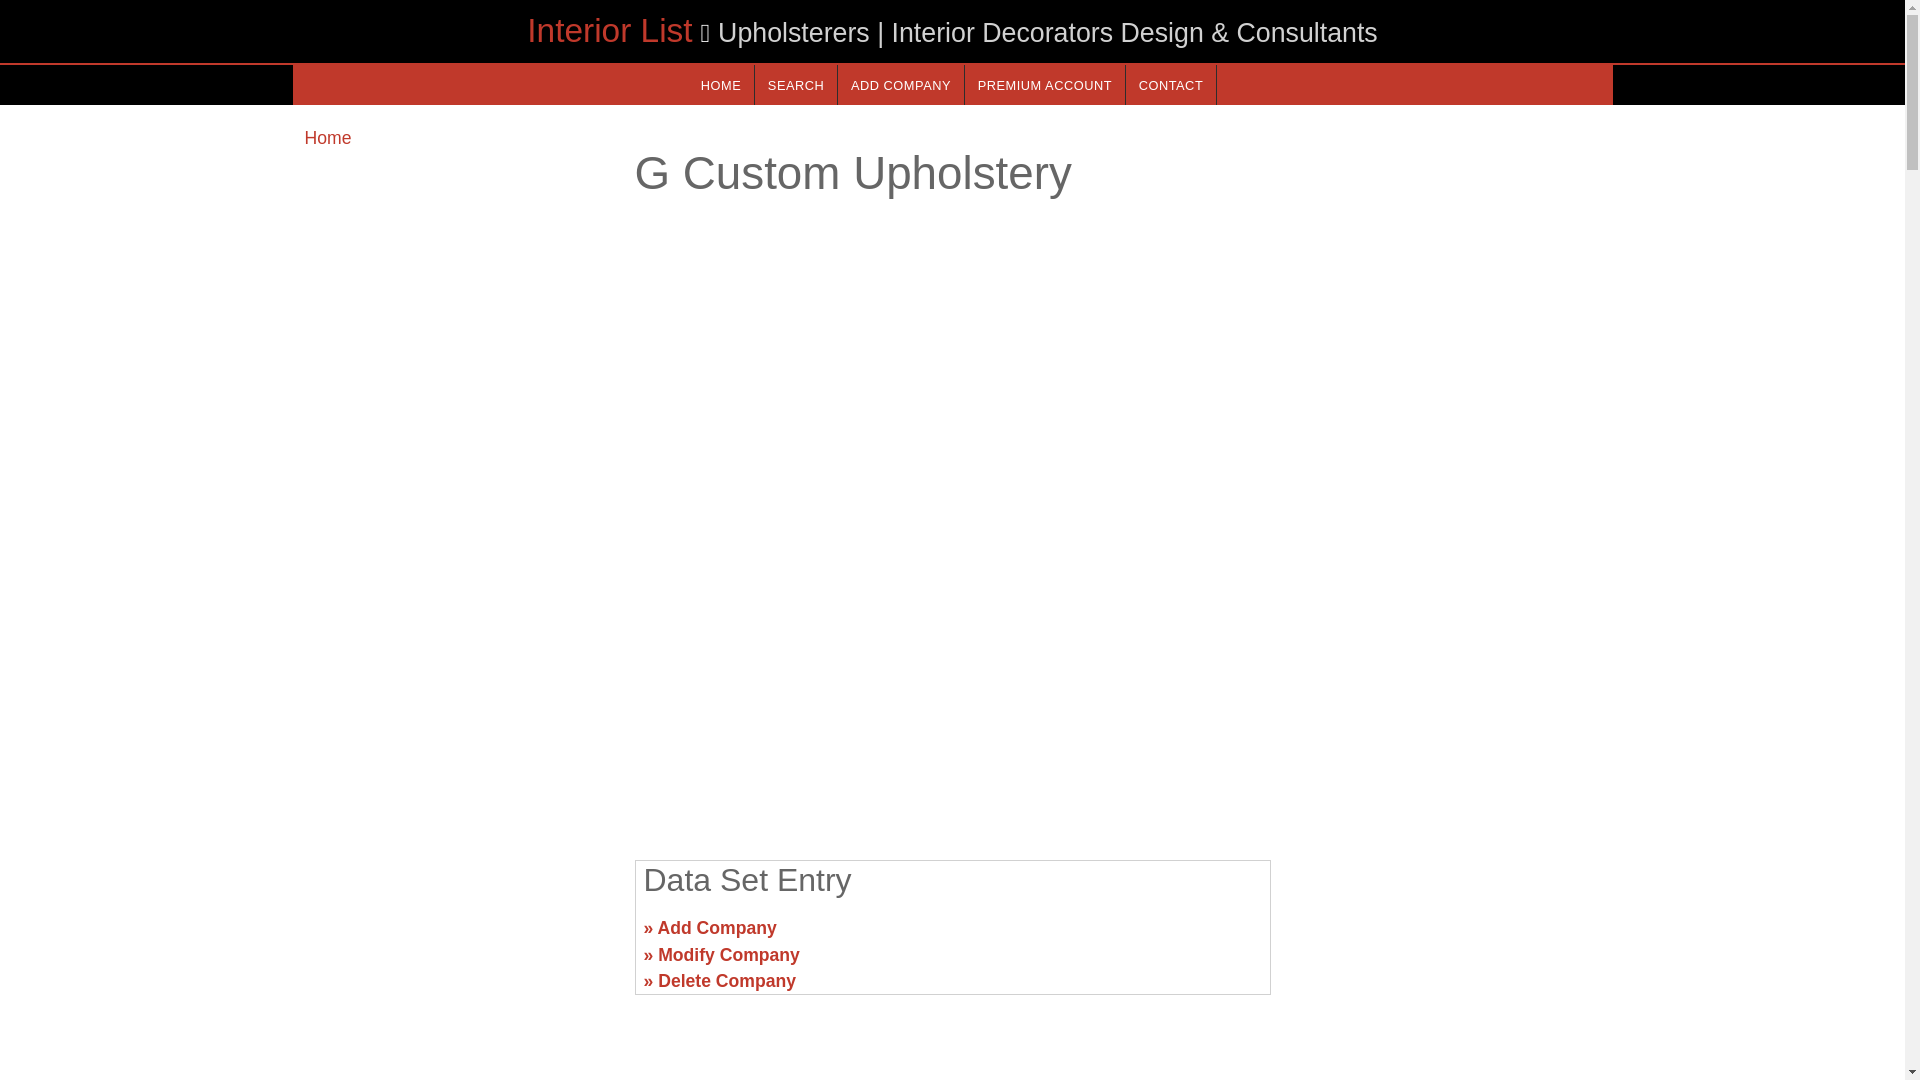  What do you see at coordinates (1045, 84) in the screenshot?
I see `PREMIUM ACCOUNT` at bounding box center [1045, 84].